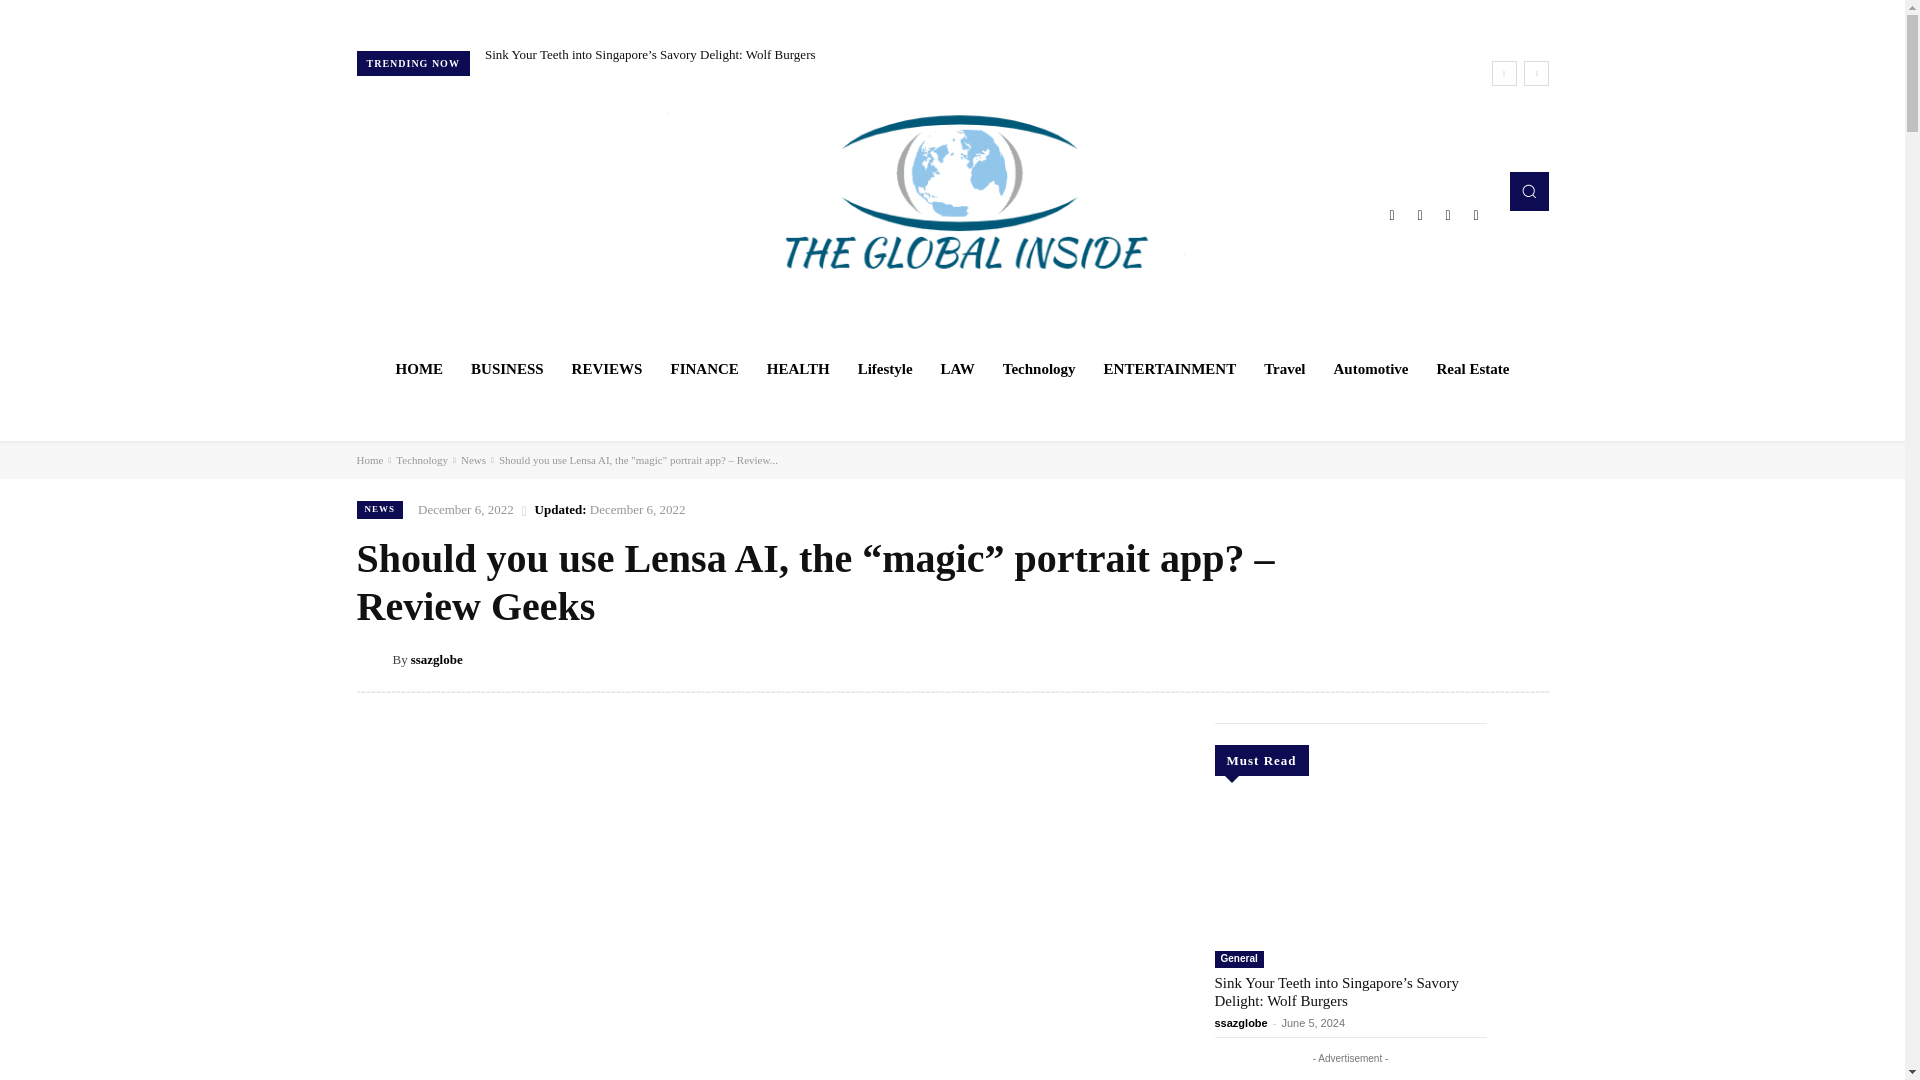 Image resolution: width=1920 pixels, height=1080 pixels. Describe the element at coordinates (420, 368) in the screenshot. I see `HOME` at that location.